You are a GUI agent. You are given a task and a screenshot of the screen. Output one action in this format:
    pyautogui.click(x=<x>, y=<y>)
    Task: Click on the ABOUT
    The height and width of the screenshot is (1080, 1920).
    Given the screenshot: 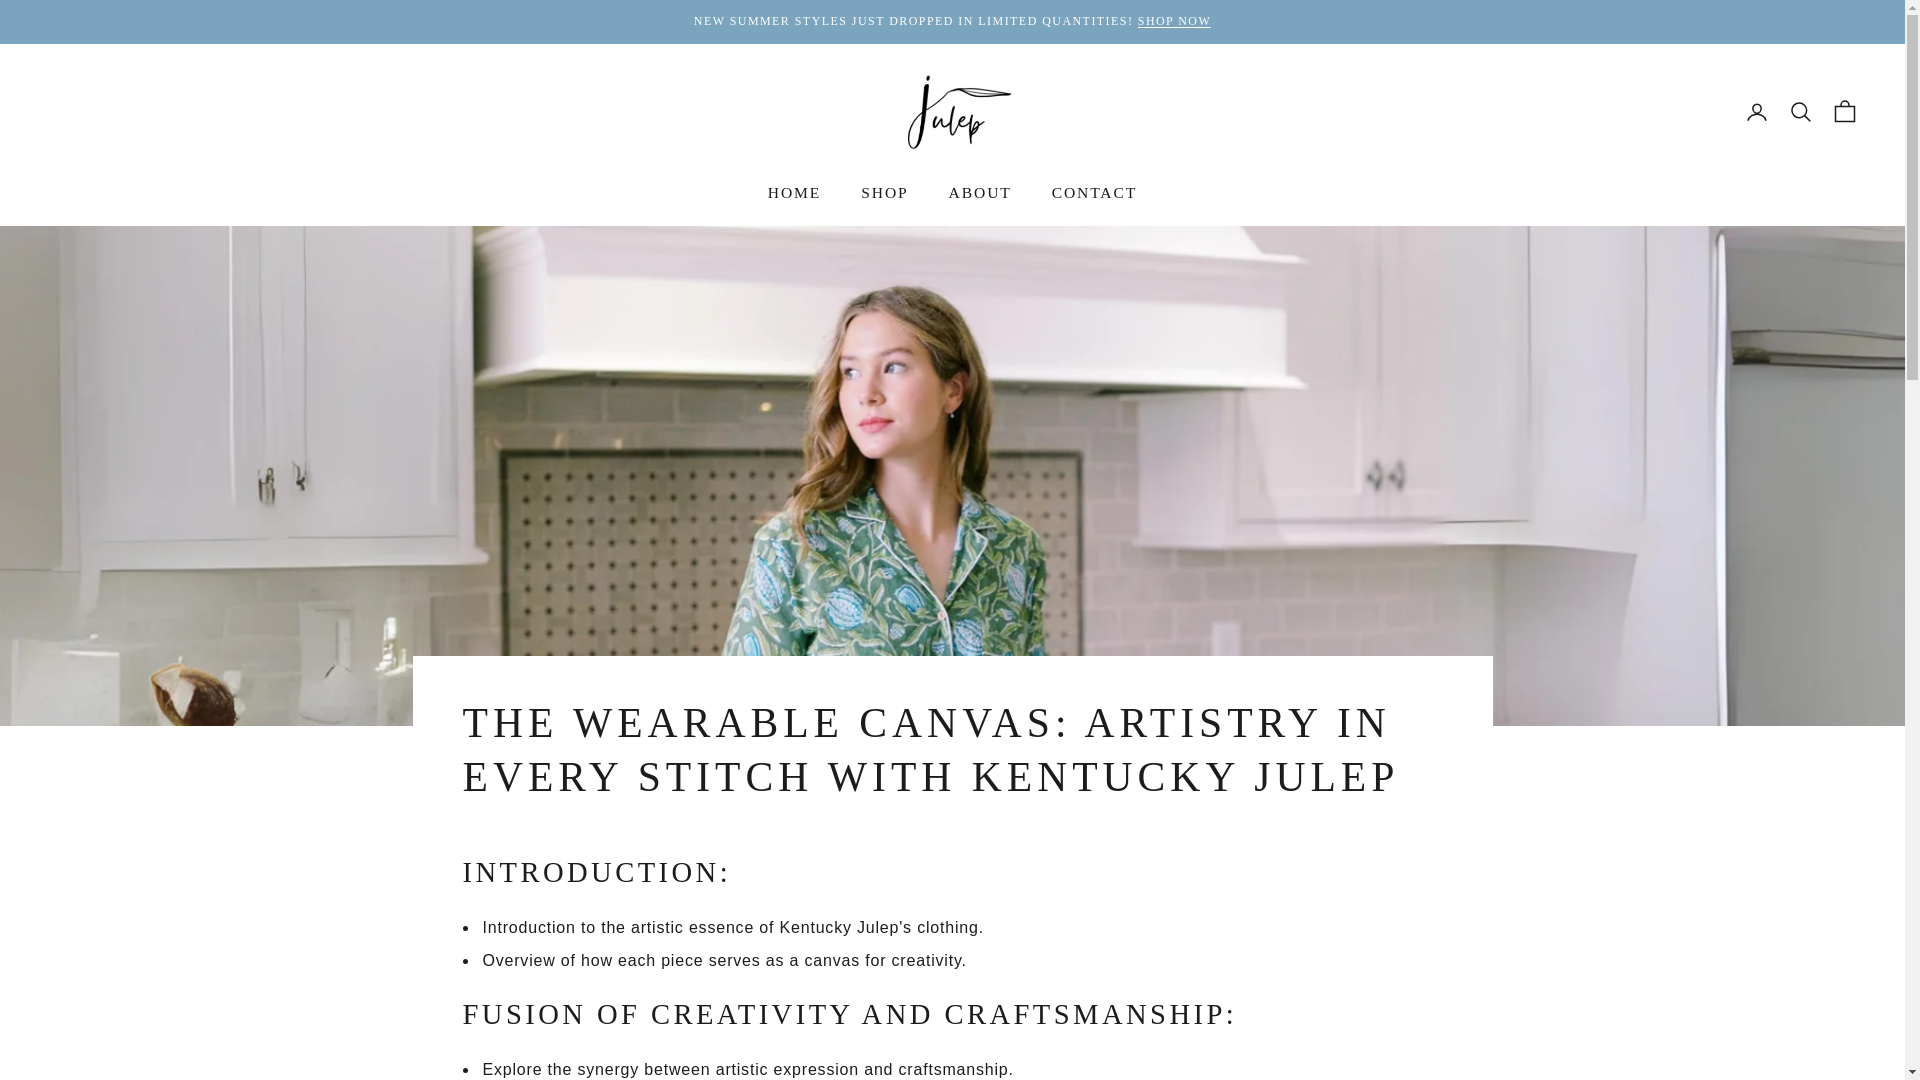 What is the action you would take?
    pyautogui.click(x=980, y=194)
    